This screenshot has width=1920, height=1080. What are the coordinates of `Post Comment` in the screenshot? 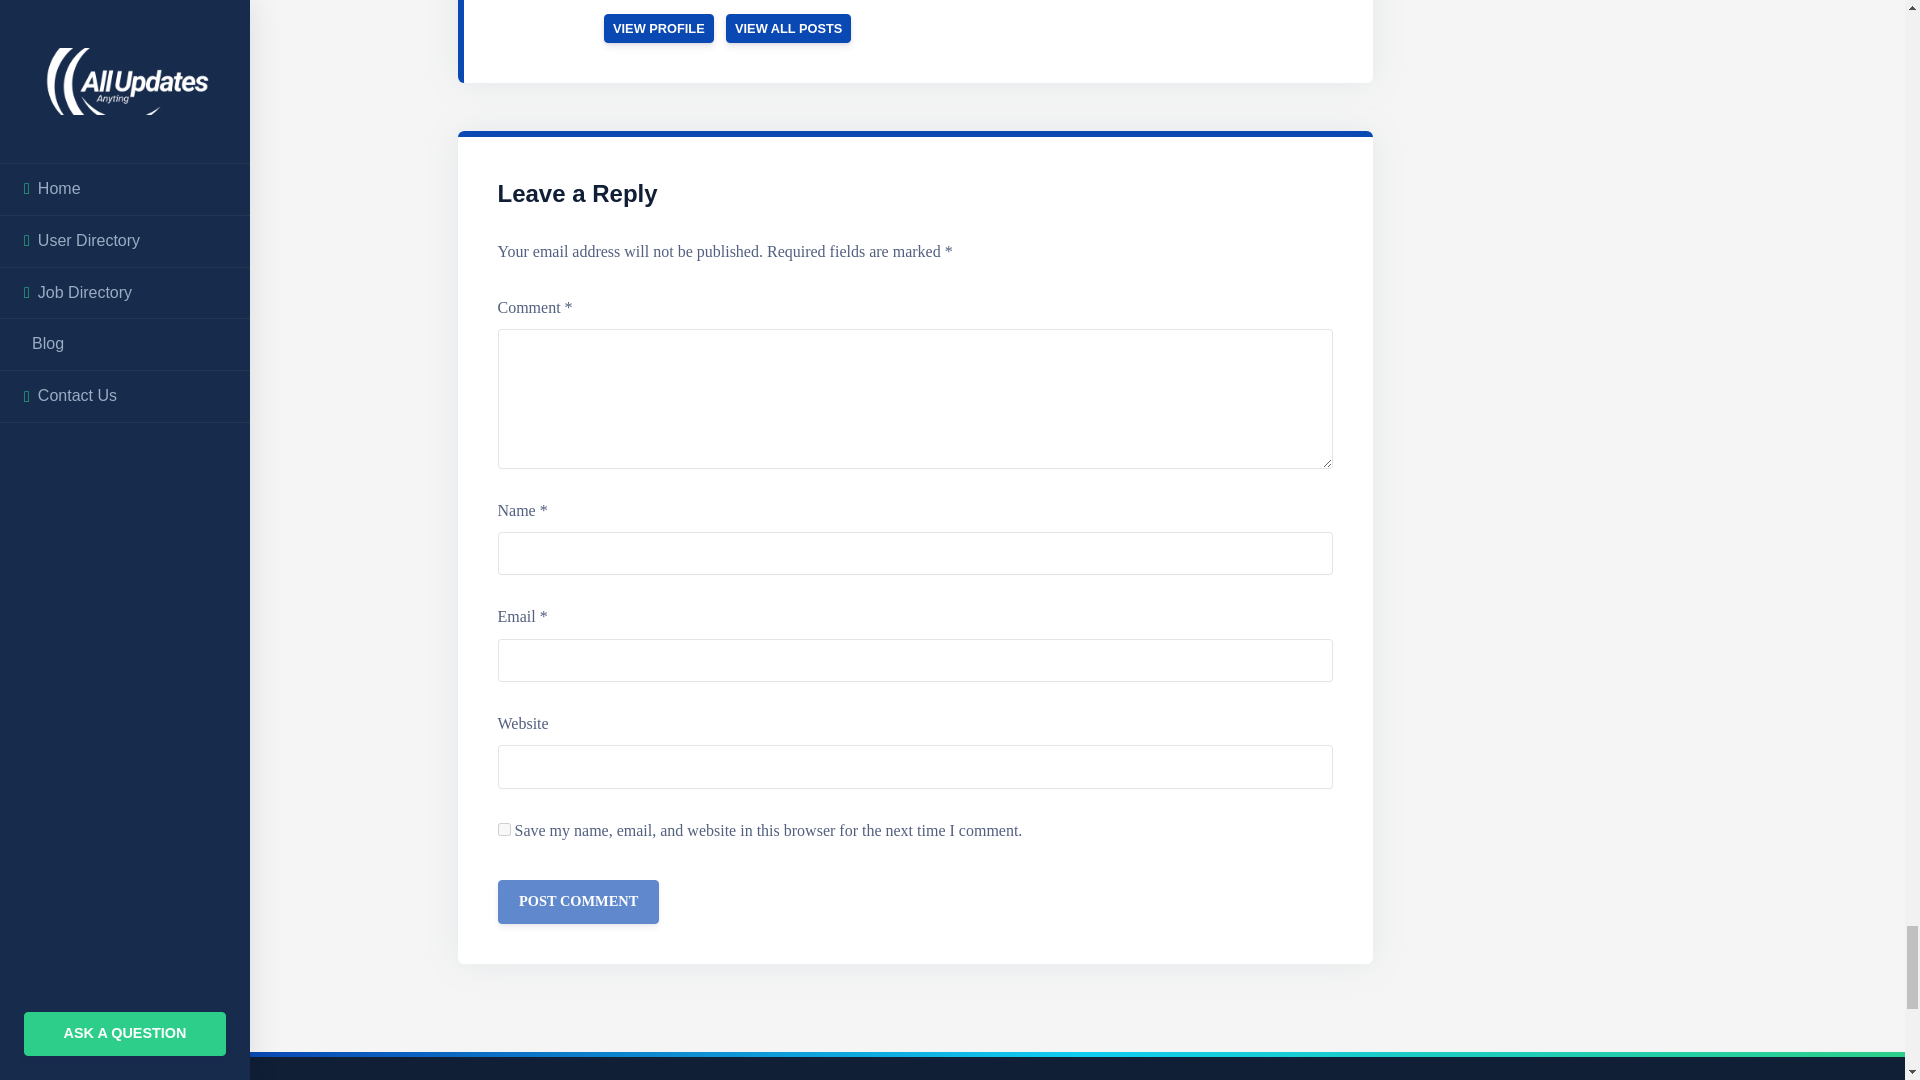 It's located at (578, 902).